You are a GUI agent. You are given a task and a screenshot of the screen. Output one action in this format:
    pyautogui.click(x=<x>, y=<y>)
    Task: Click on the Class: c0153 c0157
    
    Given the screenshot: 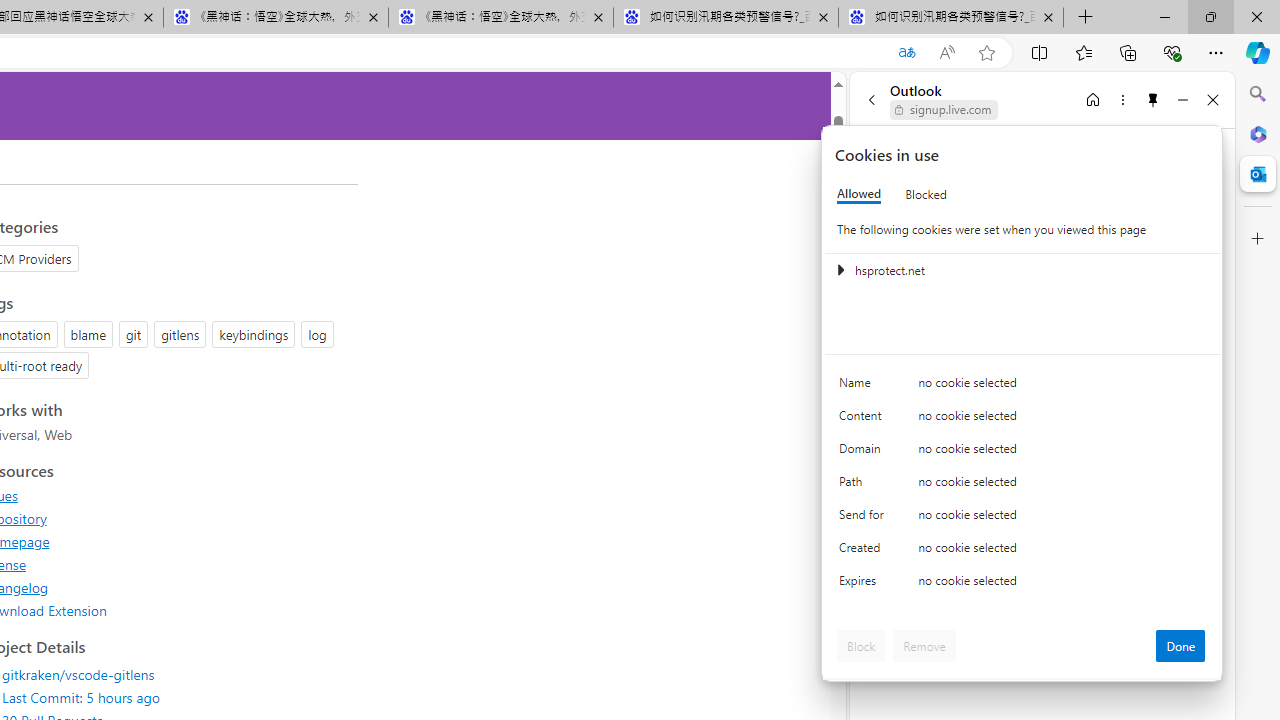 What is the action you would take?
    pyautogui.click(x=1023, y=584)
    